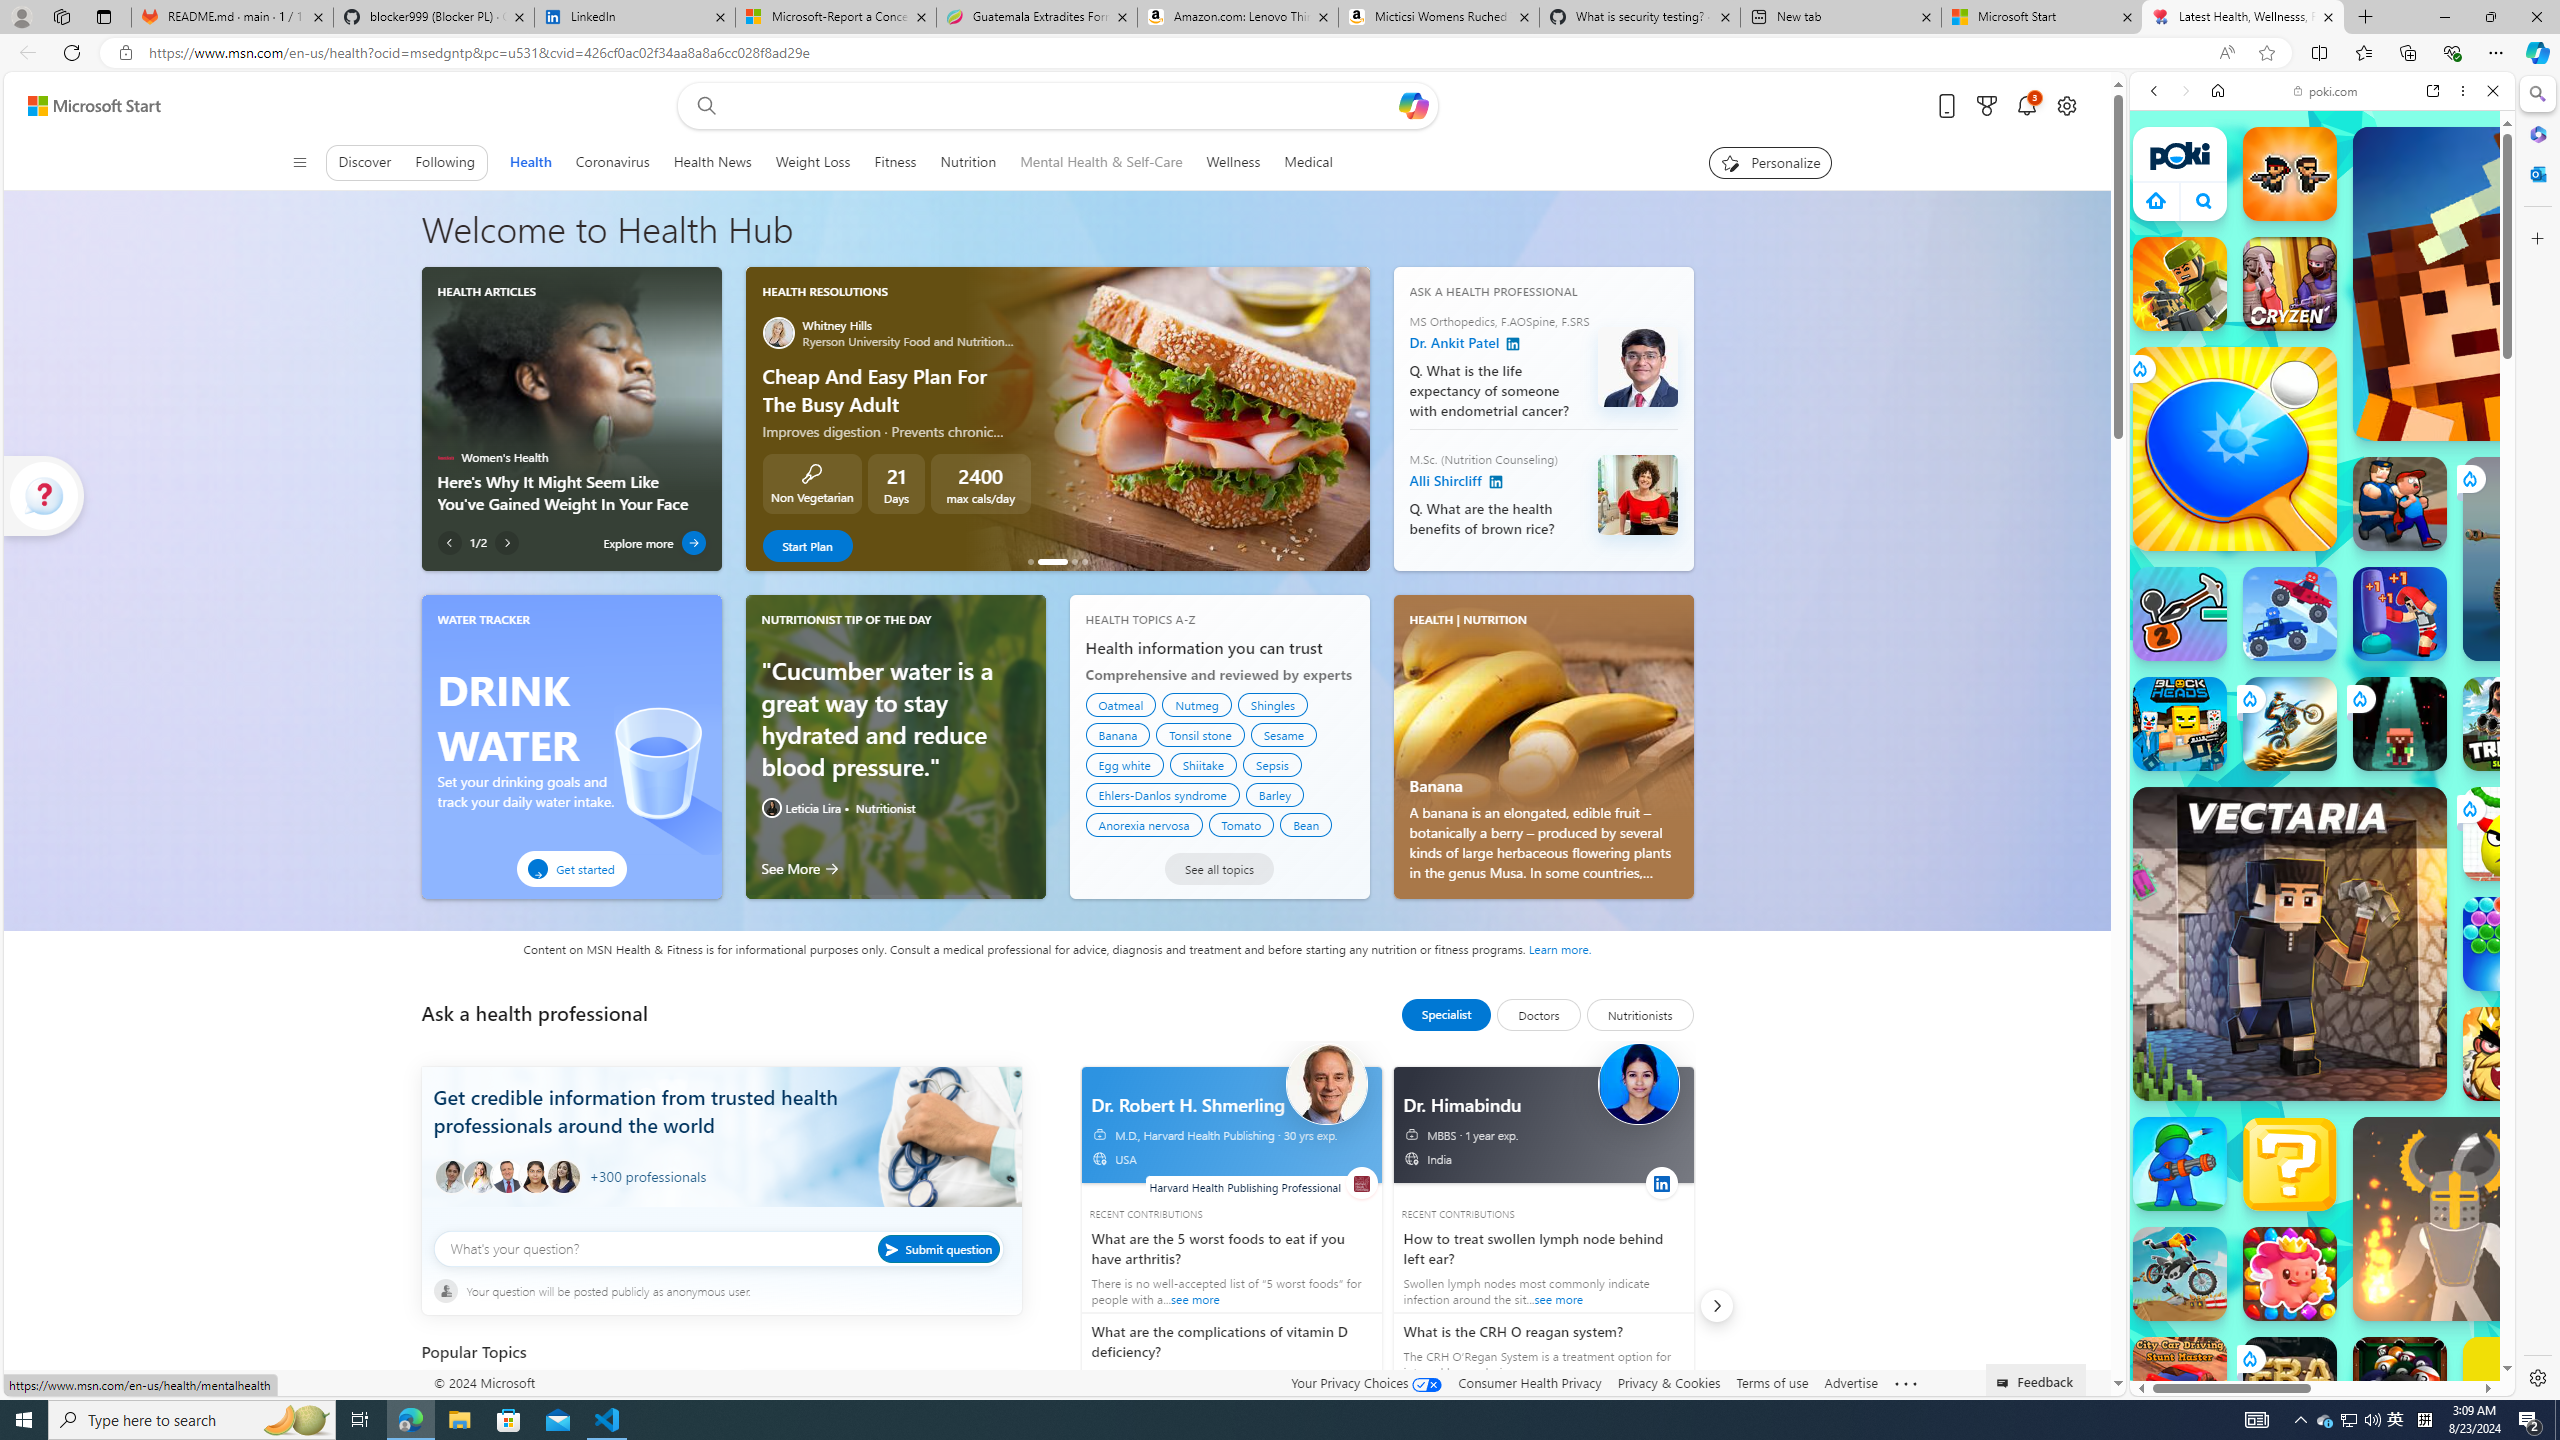  What do you see at coordinates (1232, 162) in the screenshot?
I see `Wellness` at bounding box center [1232, 162].